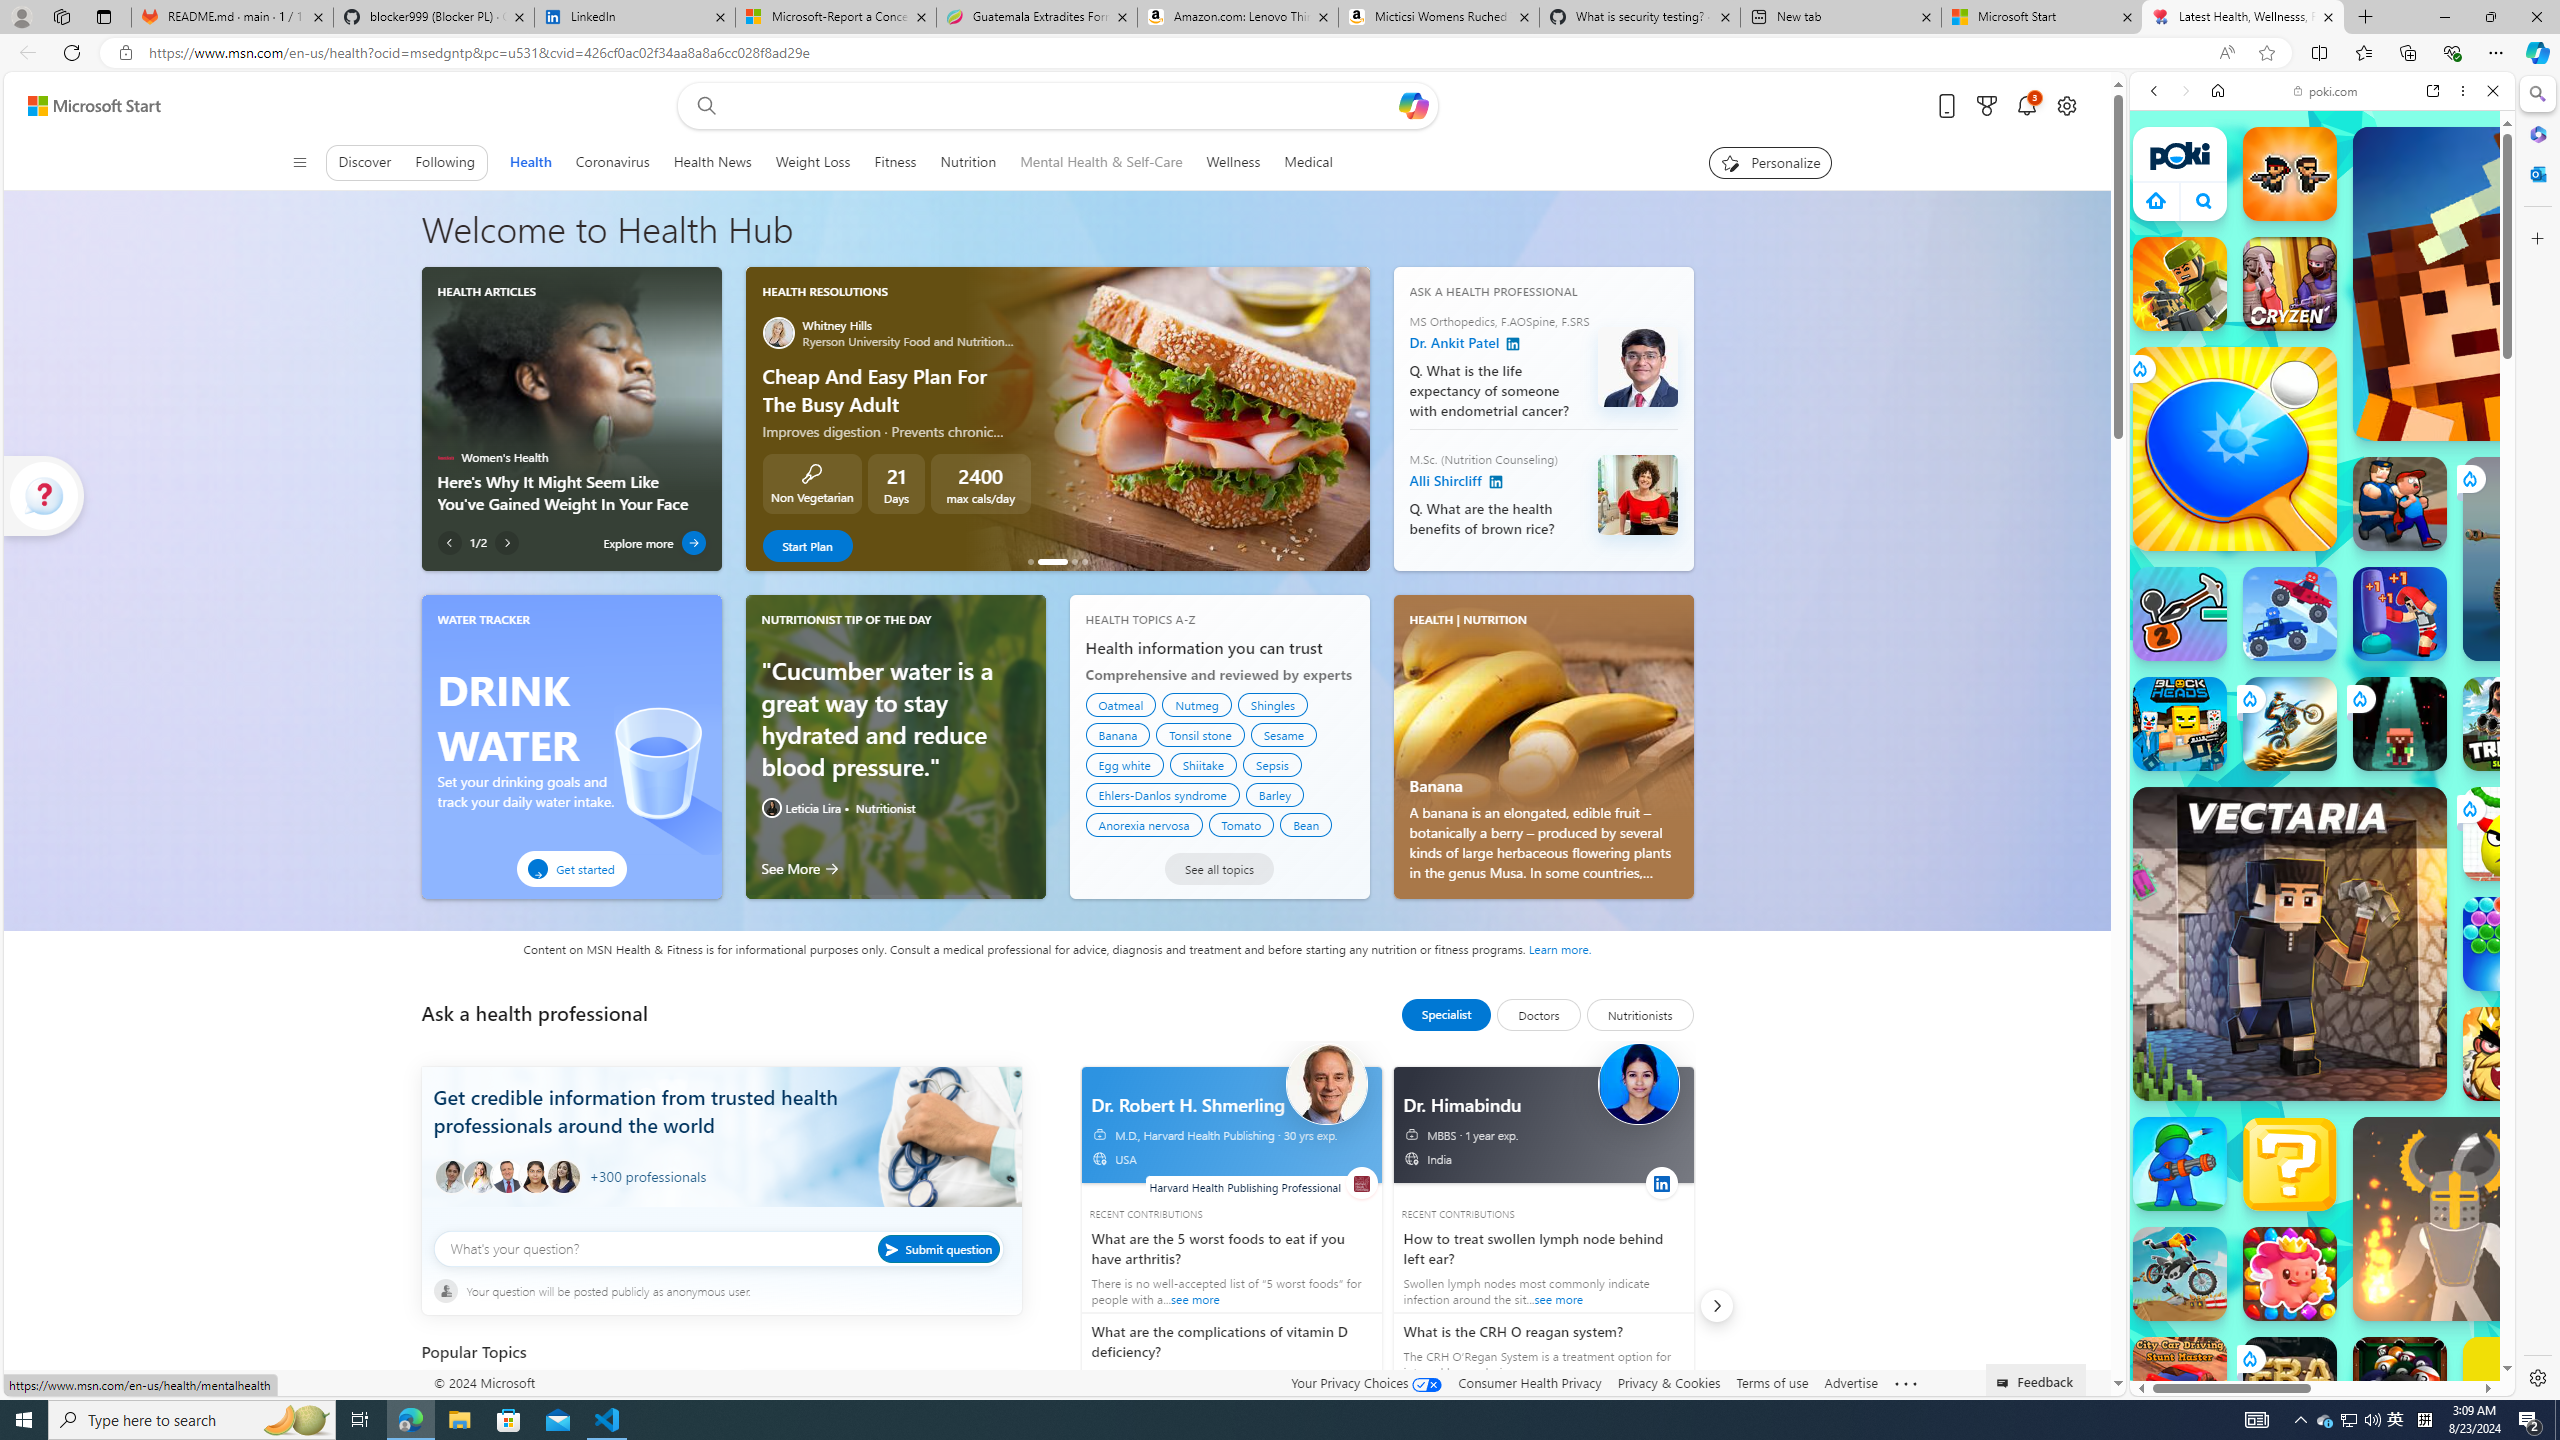  What do you see at coordinates (1232, 162) in the screenshot?
I see `Wellness` at bounding box center [1232, 162].